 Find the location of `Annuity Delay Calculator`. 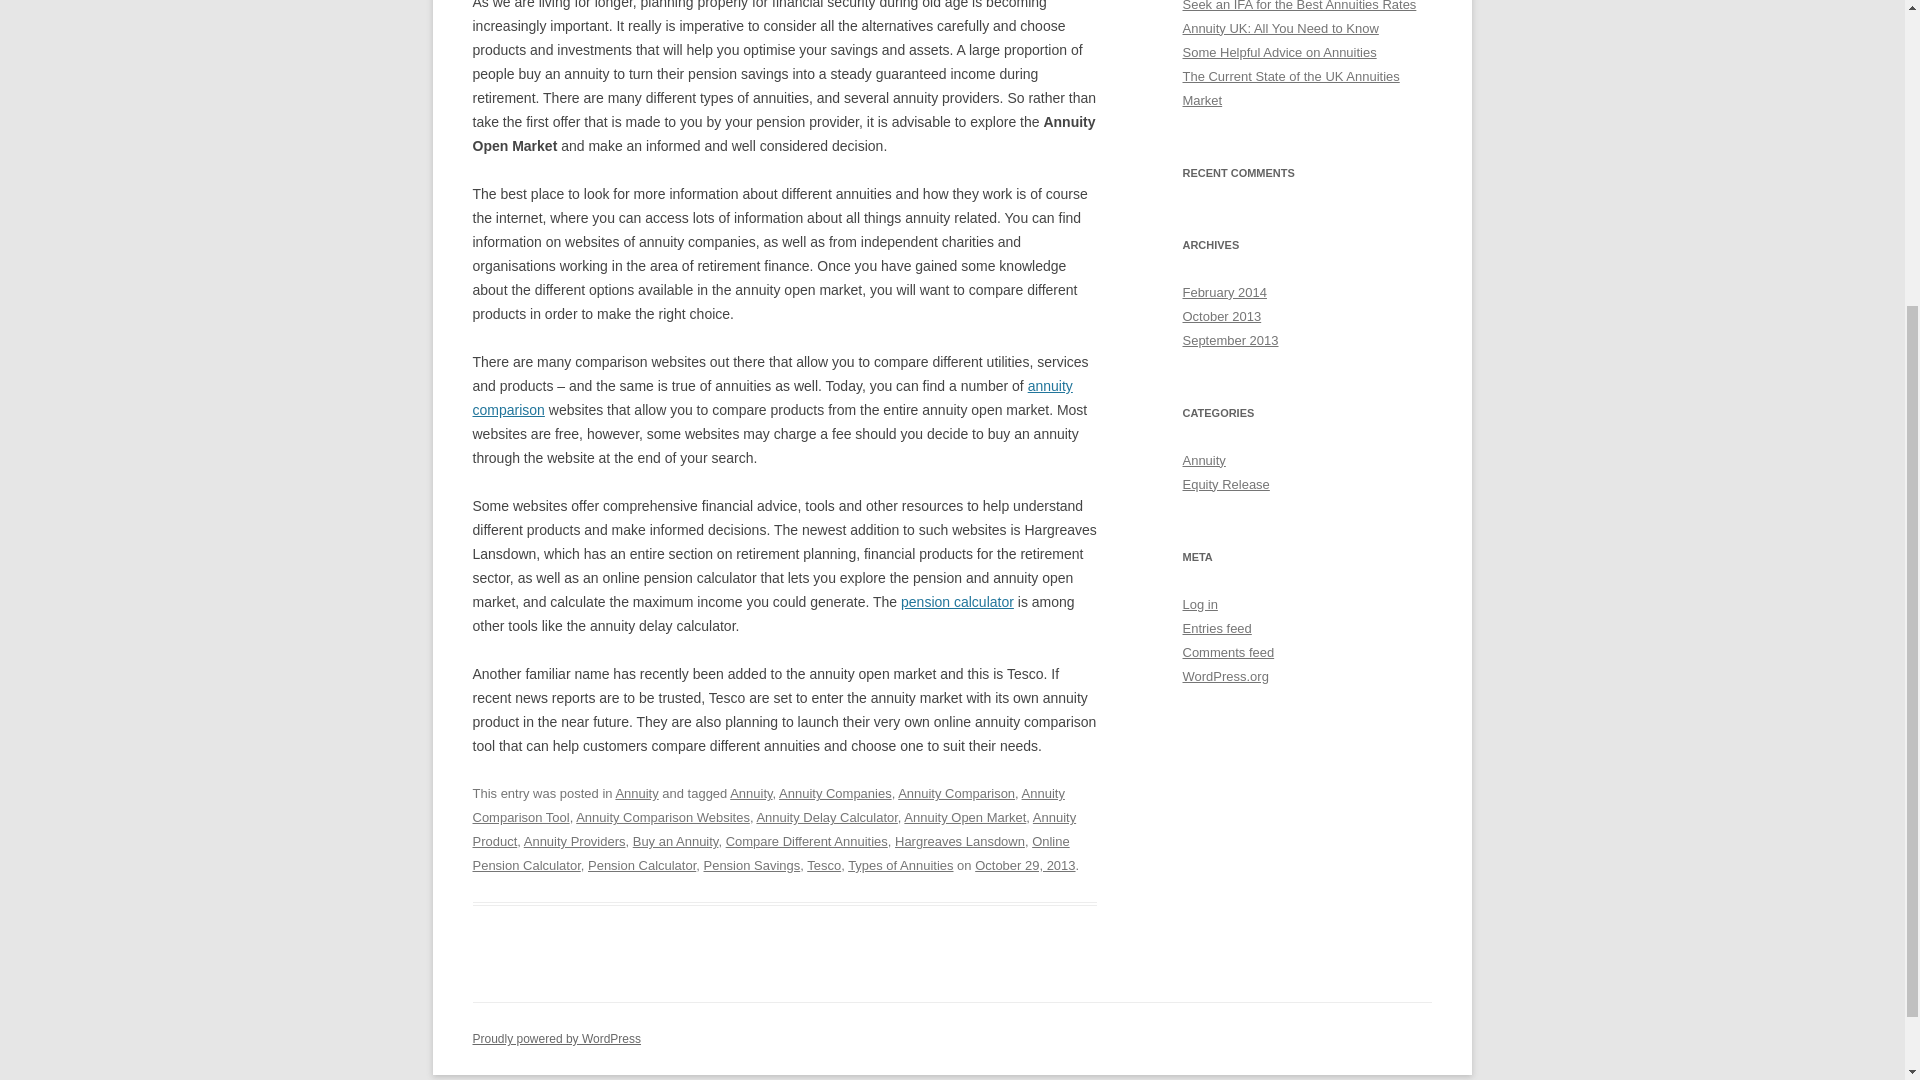

Annuity Delay Calculator is located at coordinates (826, 818).